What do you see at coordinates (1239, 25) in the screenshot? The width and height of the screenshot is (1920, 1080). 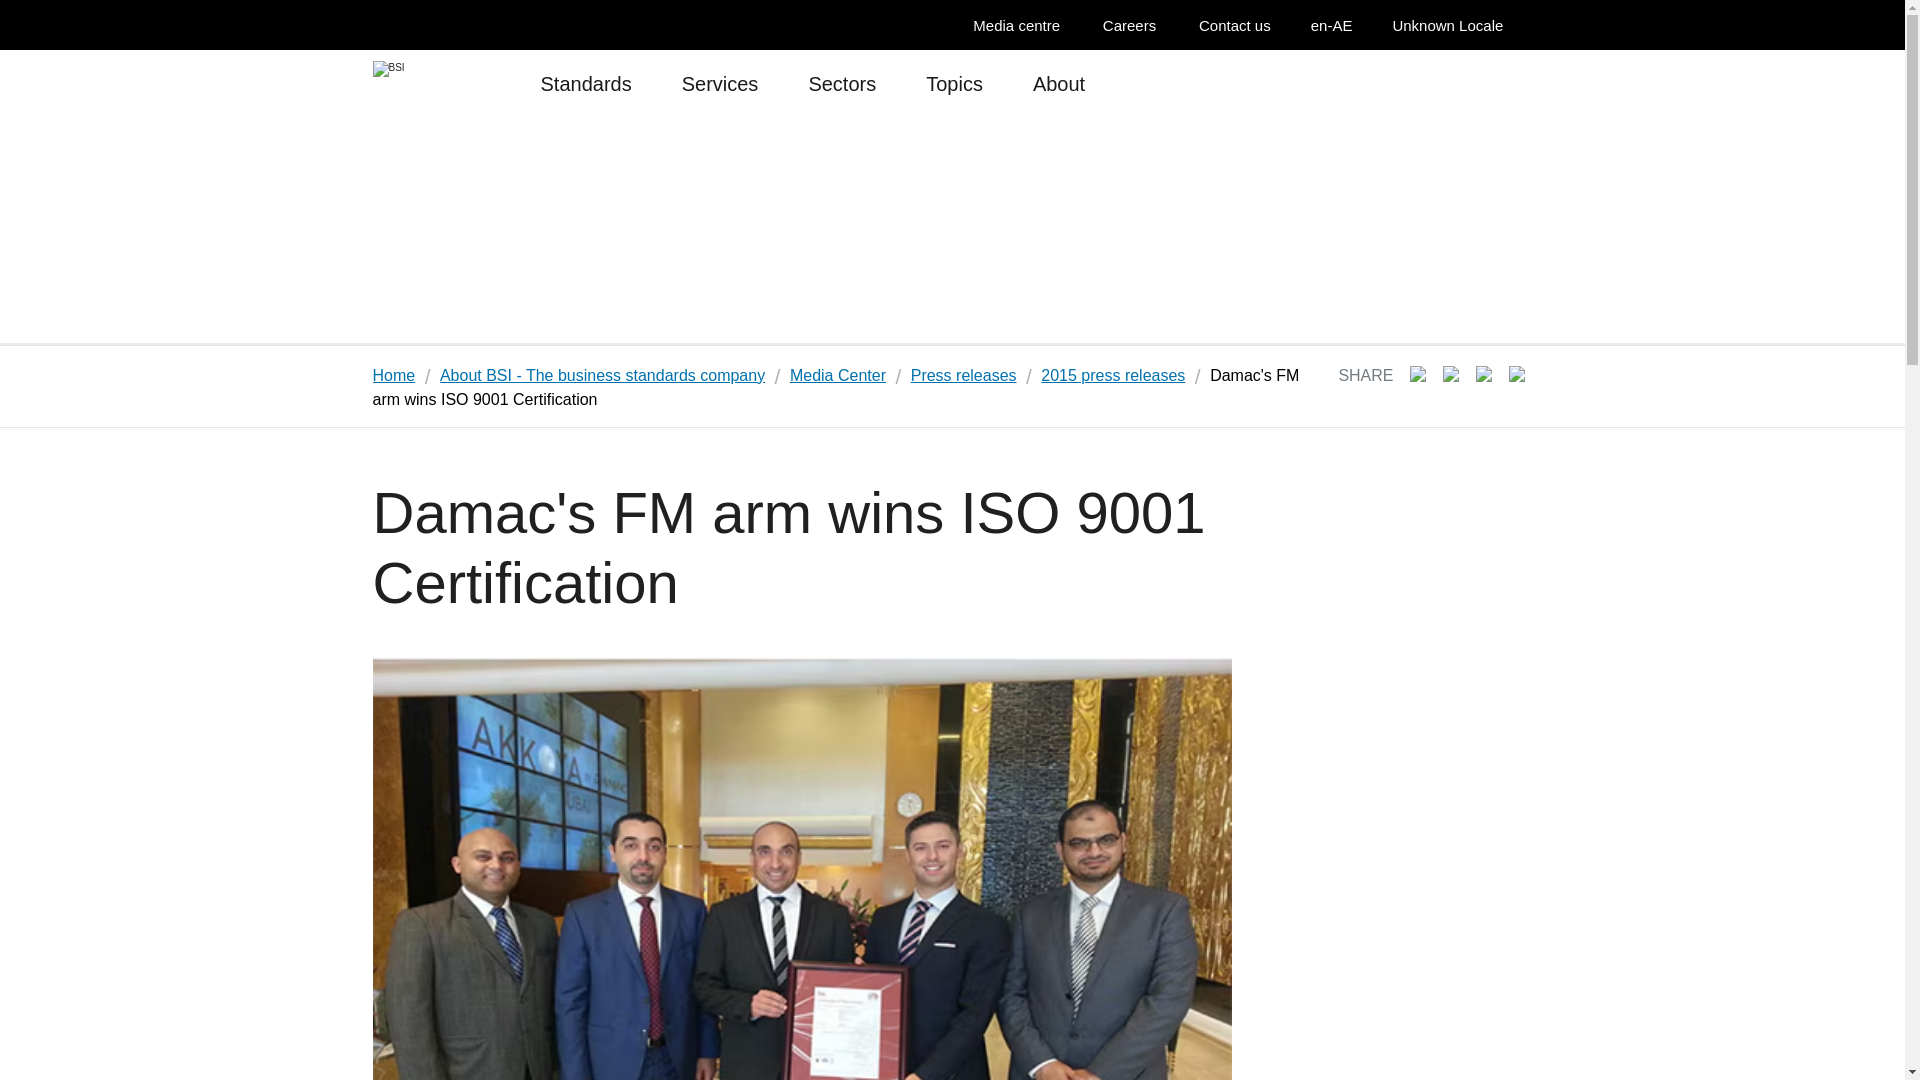 I see `Contact us` at bounding box center [1239, 25].